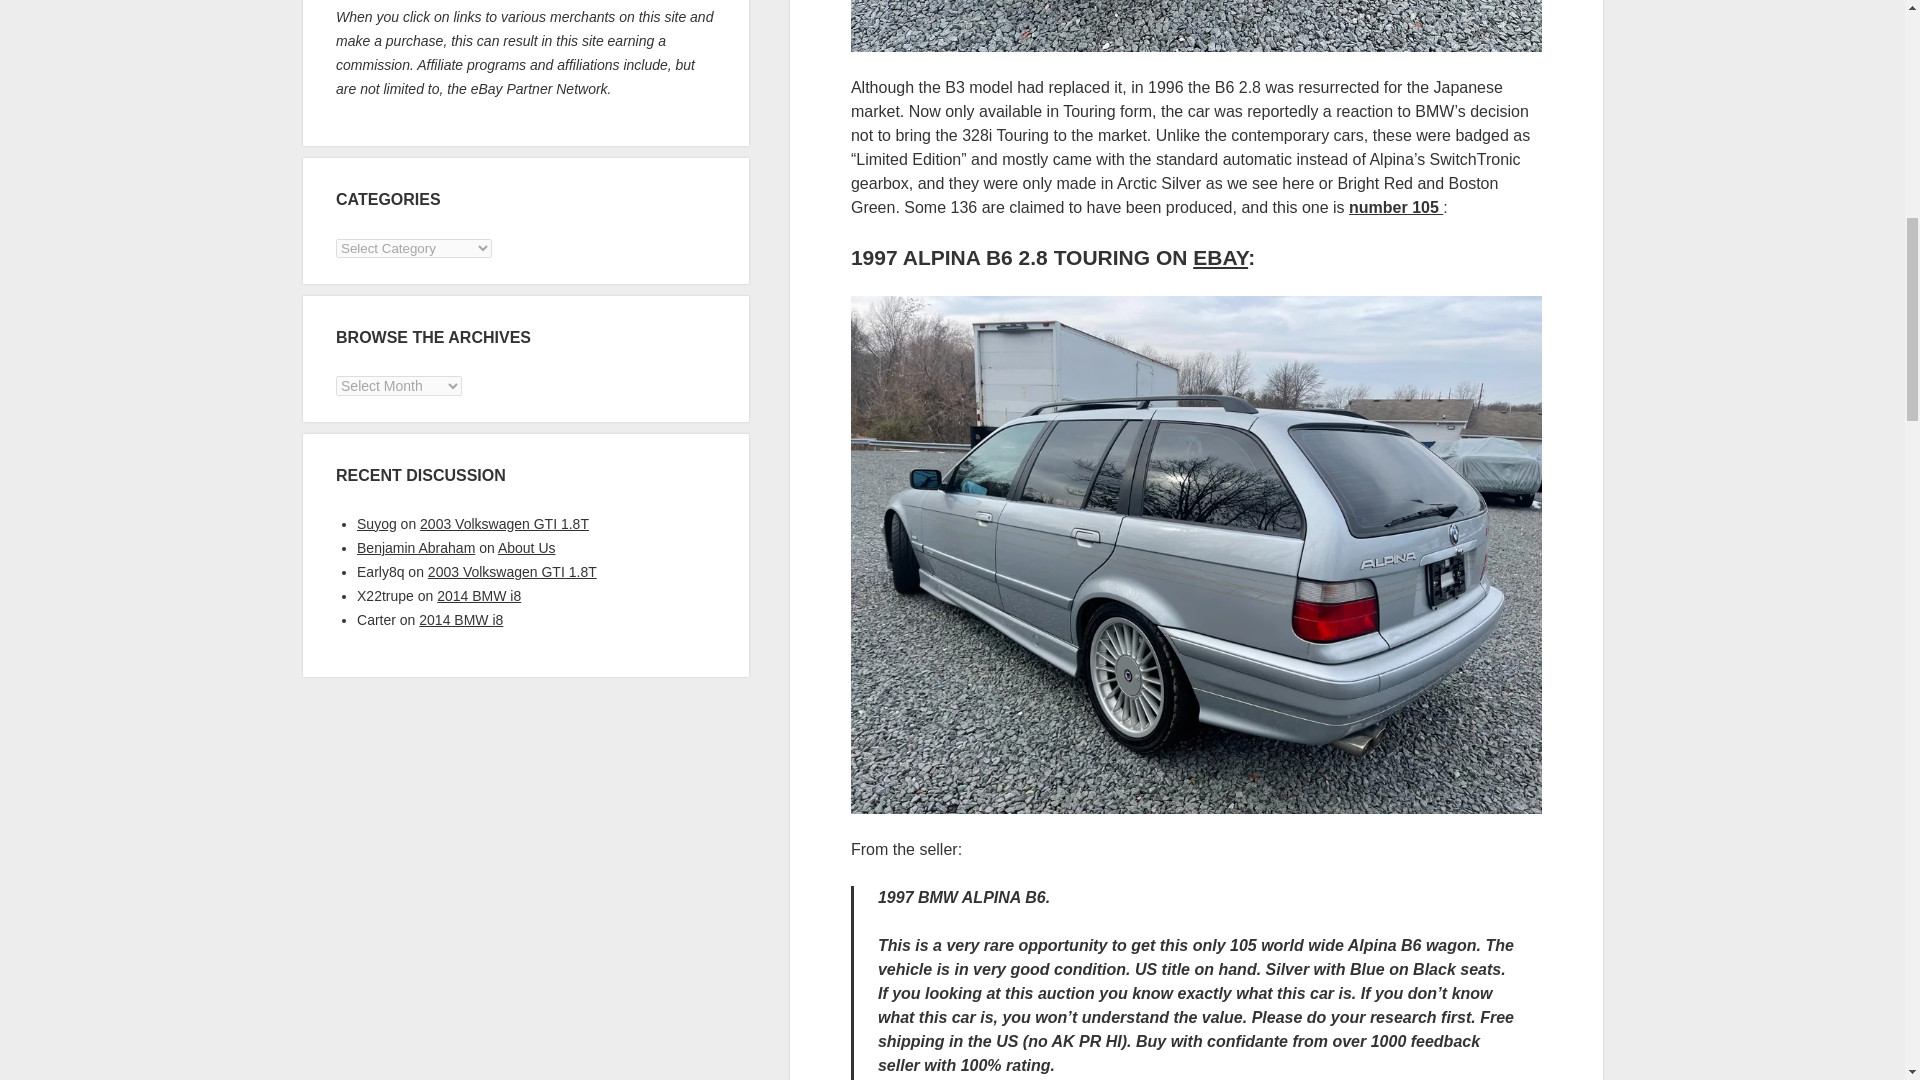  I want to click on number 105, so click(1396, 207).